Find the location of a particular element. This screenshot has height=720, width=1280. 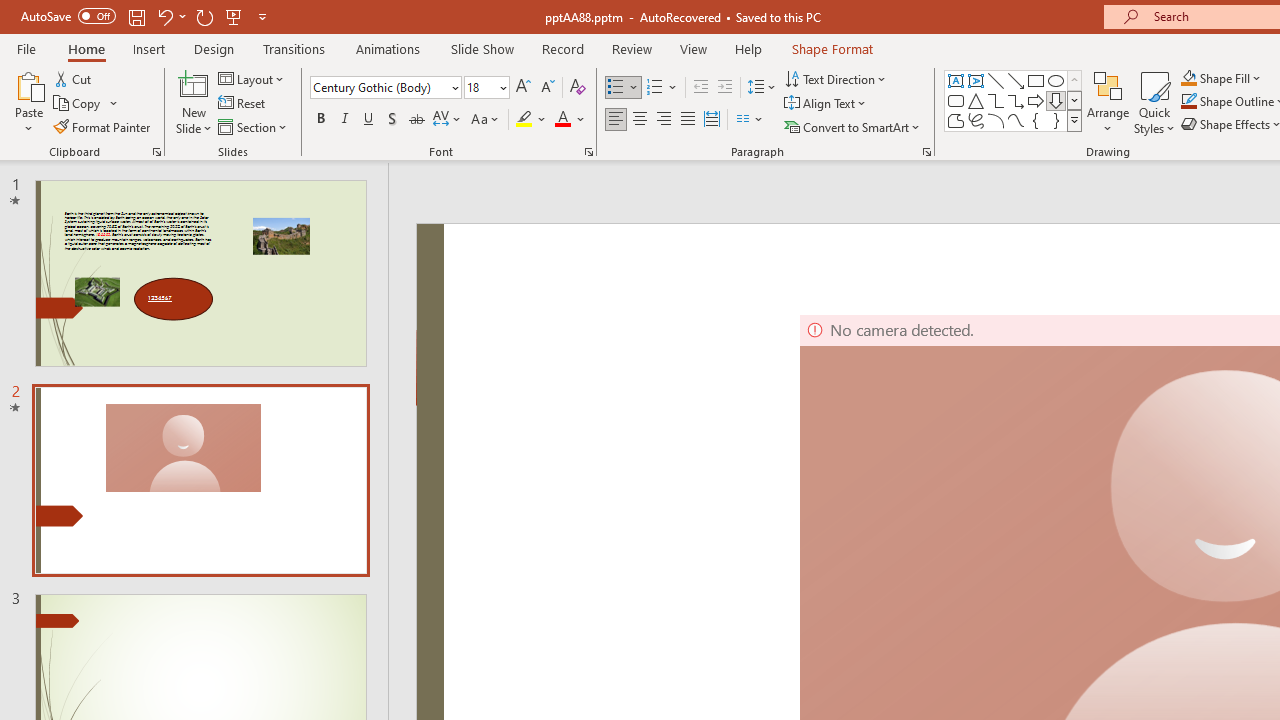

Isosceles Triangle is located at coordinates (976, 100).